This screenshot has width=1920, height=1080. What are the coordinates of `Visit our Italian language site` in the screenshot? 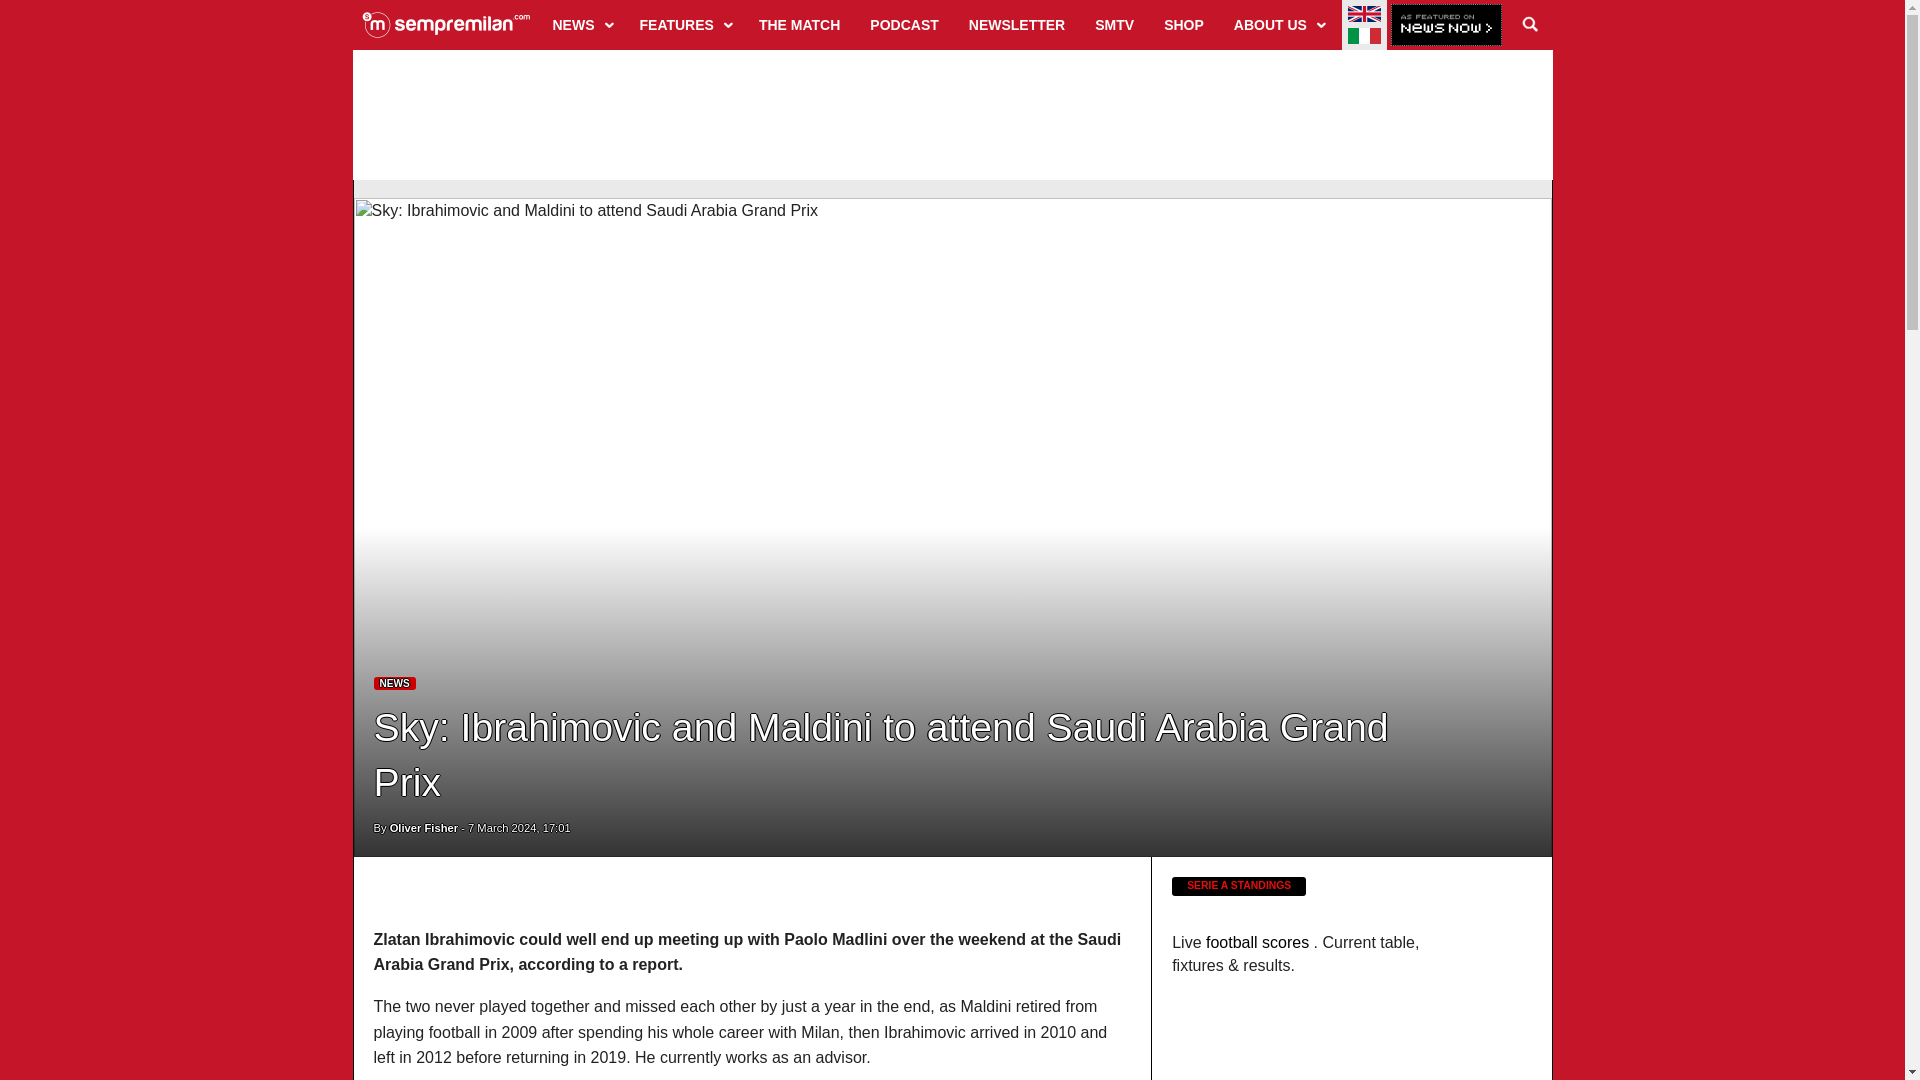 It's located at (1364, 36).